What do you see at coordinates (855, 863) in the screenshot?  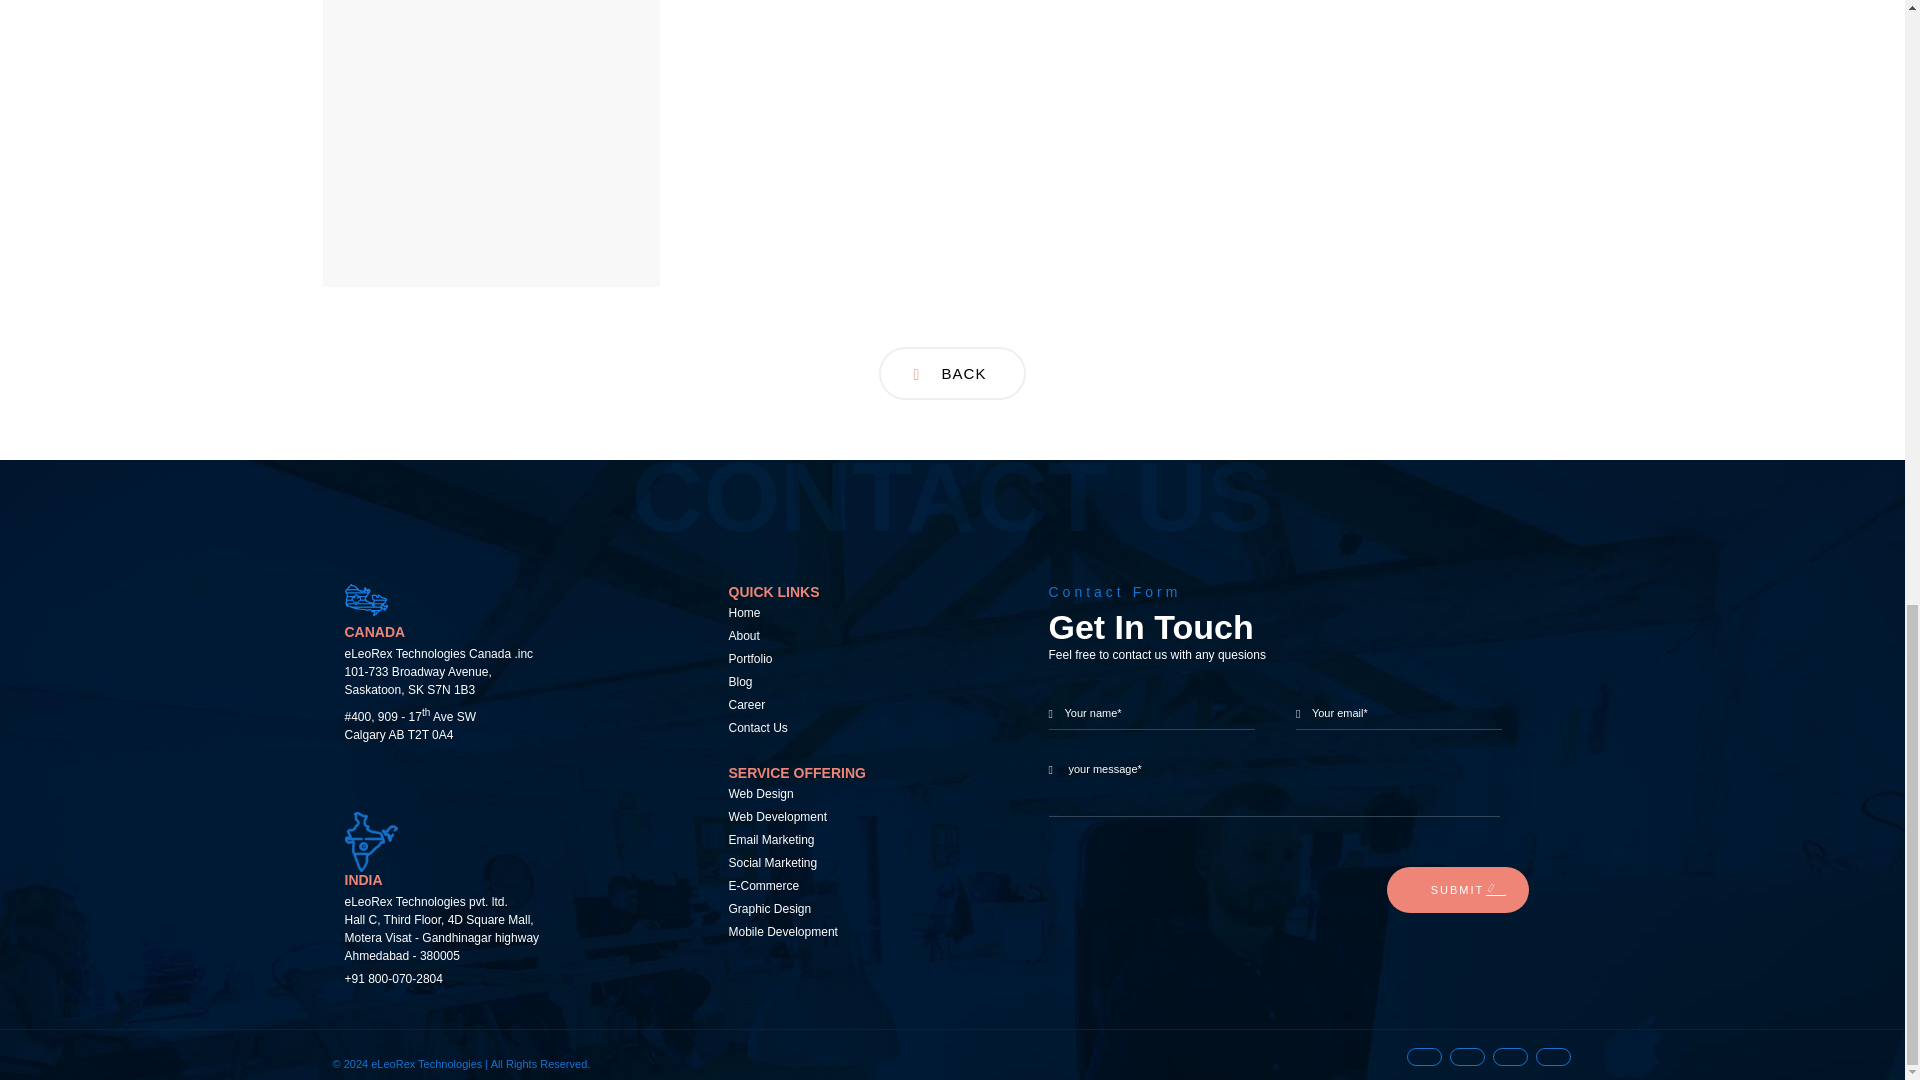 I see `Social Marketing` at bounding box center [855, 863].